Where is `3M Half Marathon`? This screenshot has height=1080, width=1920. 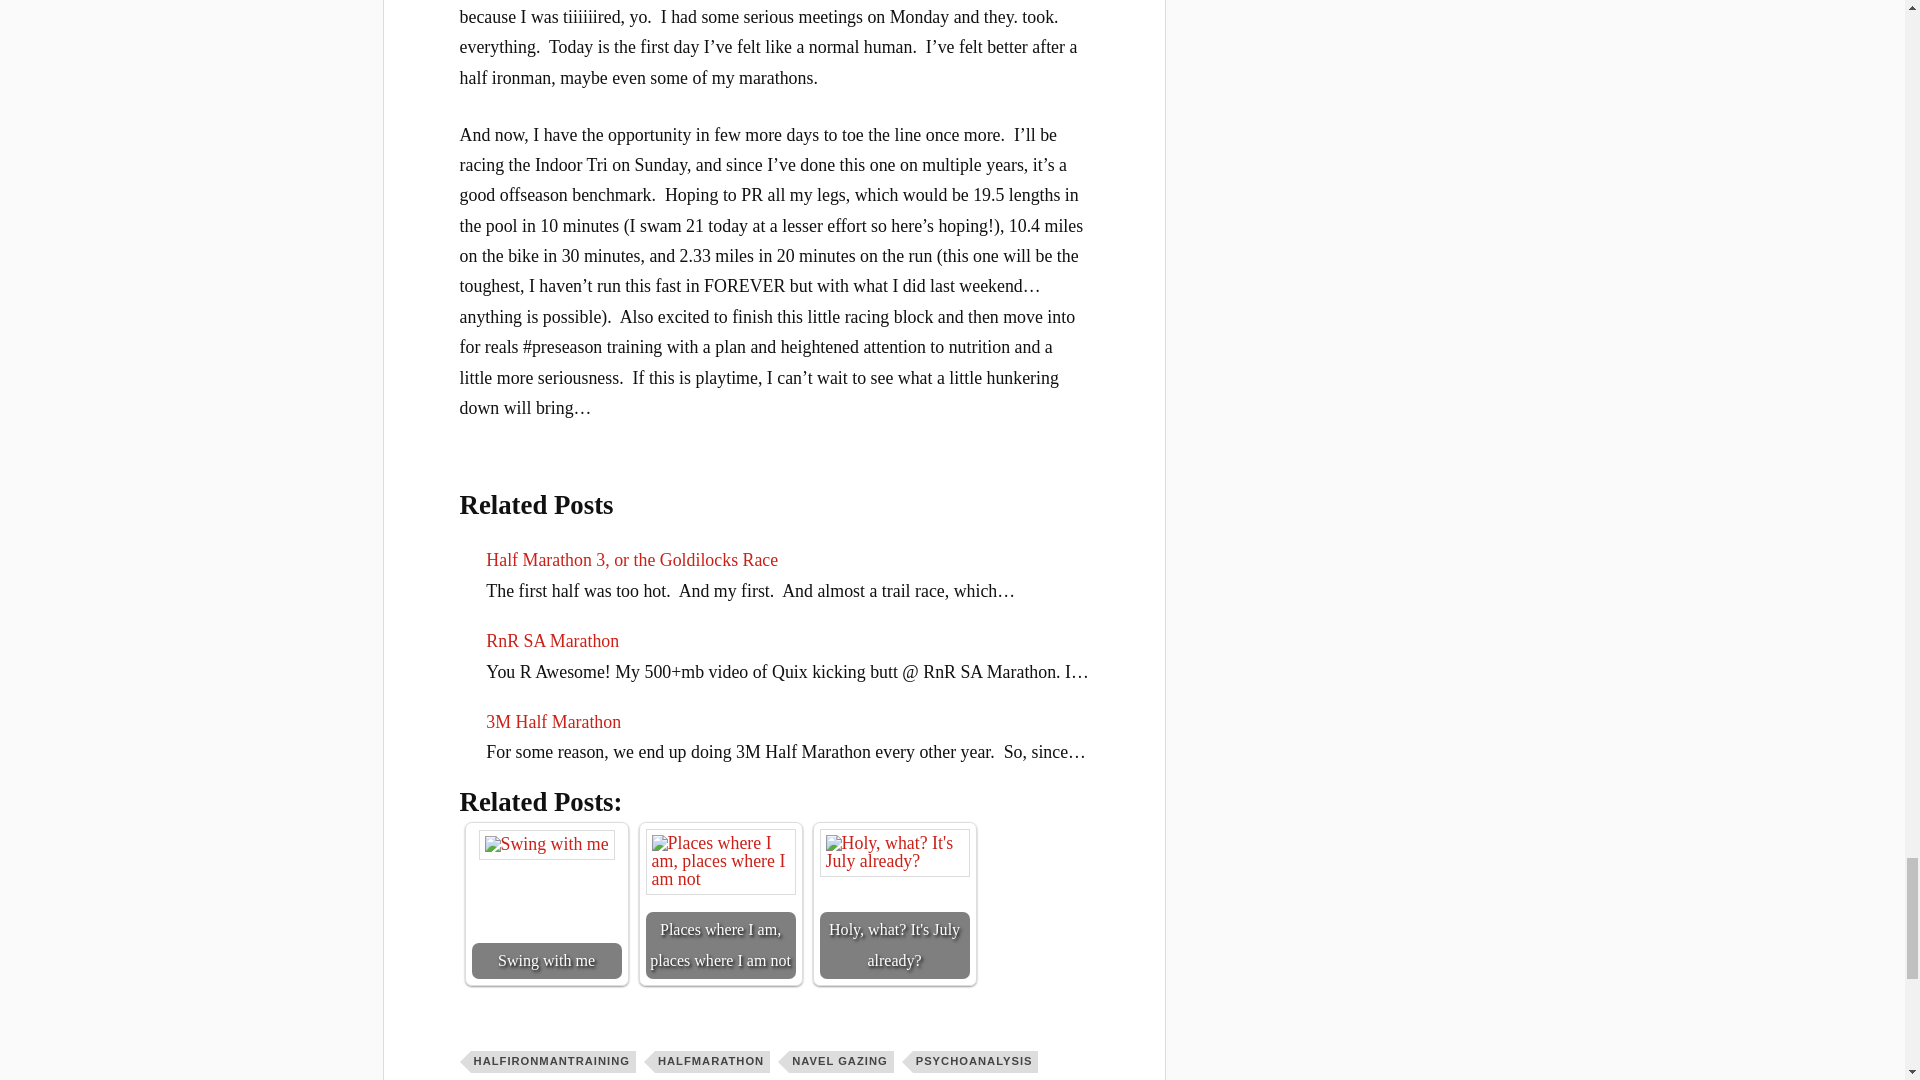
3M Half Marathon is located at coordinates (552, 722).